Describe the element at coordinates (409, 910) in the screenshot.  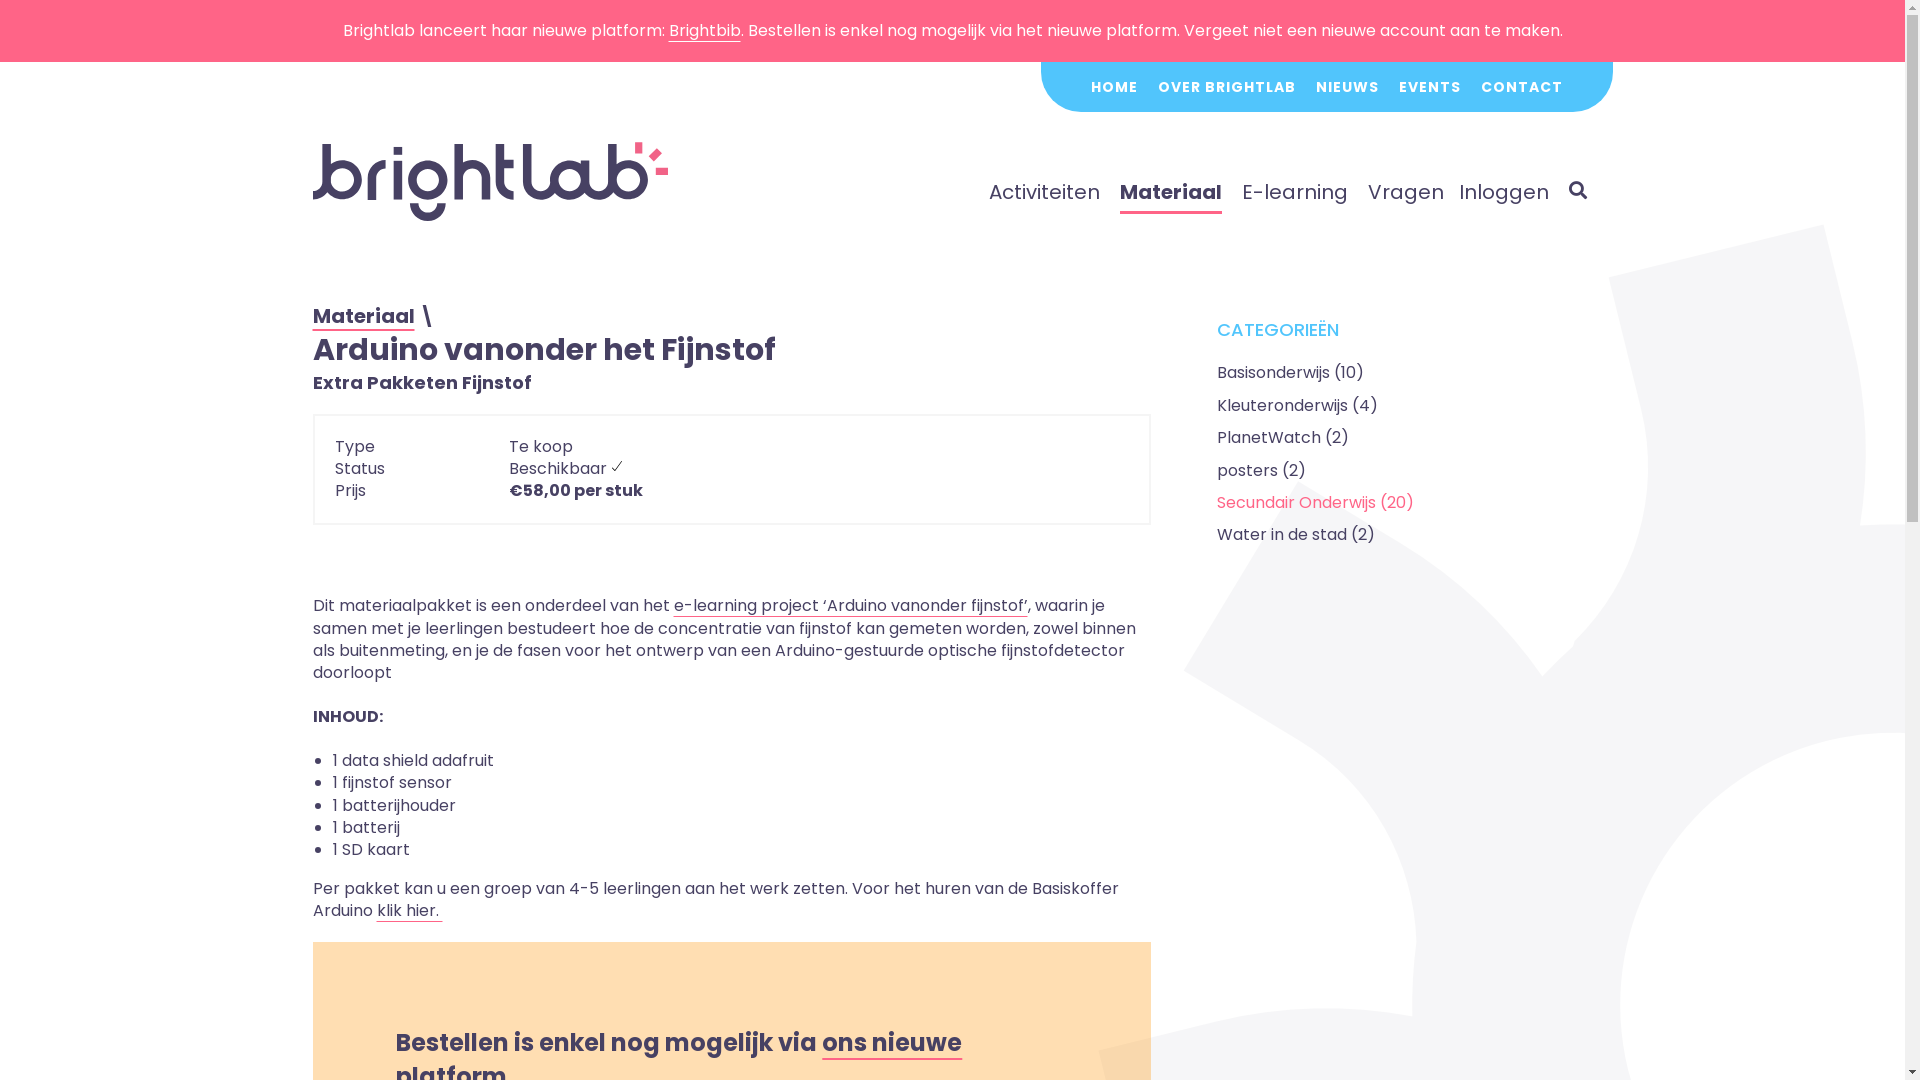
I see `klik hier. ` at that location.